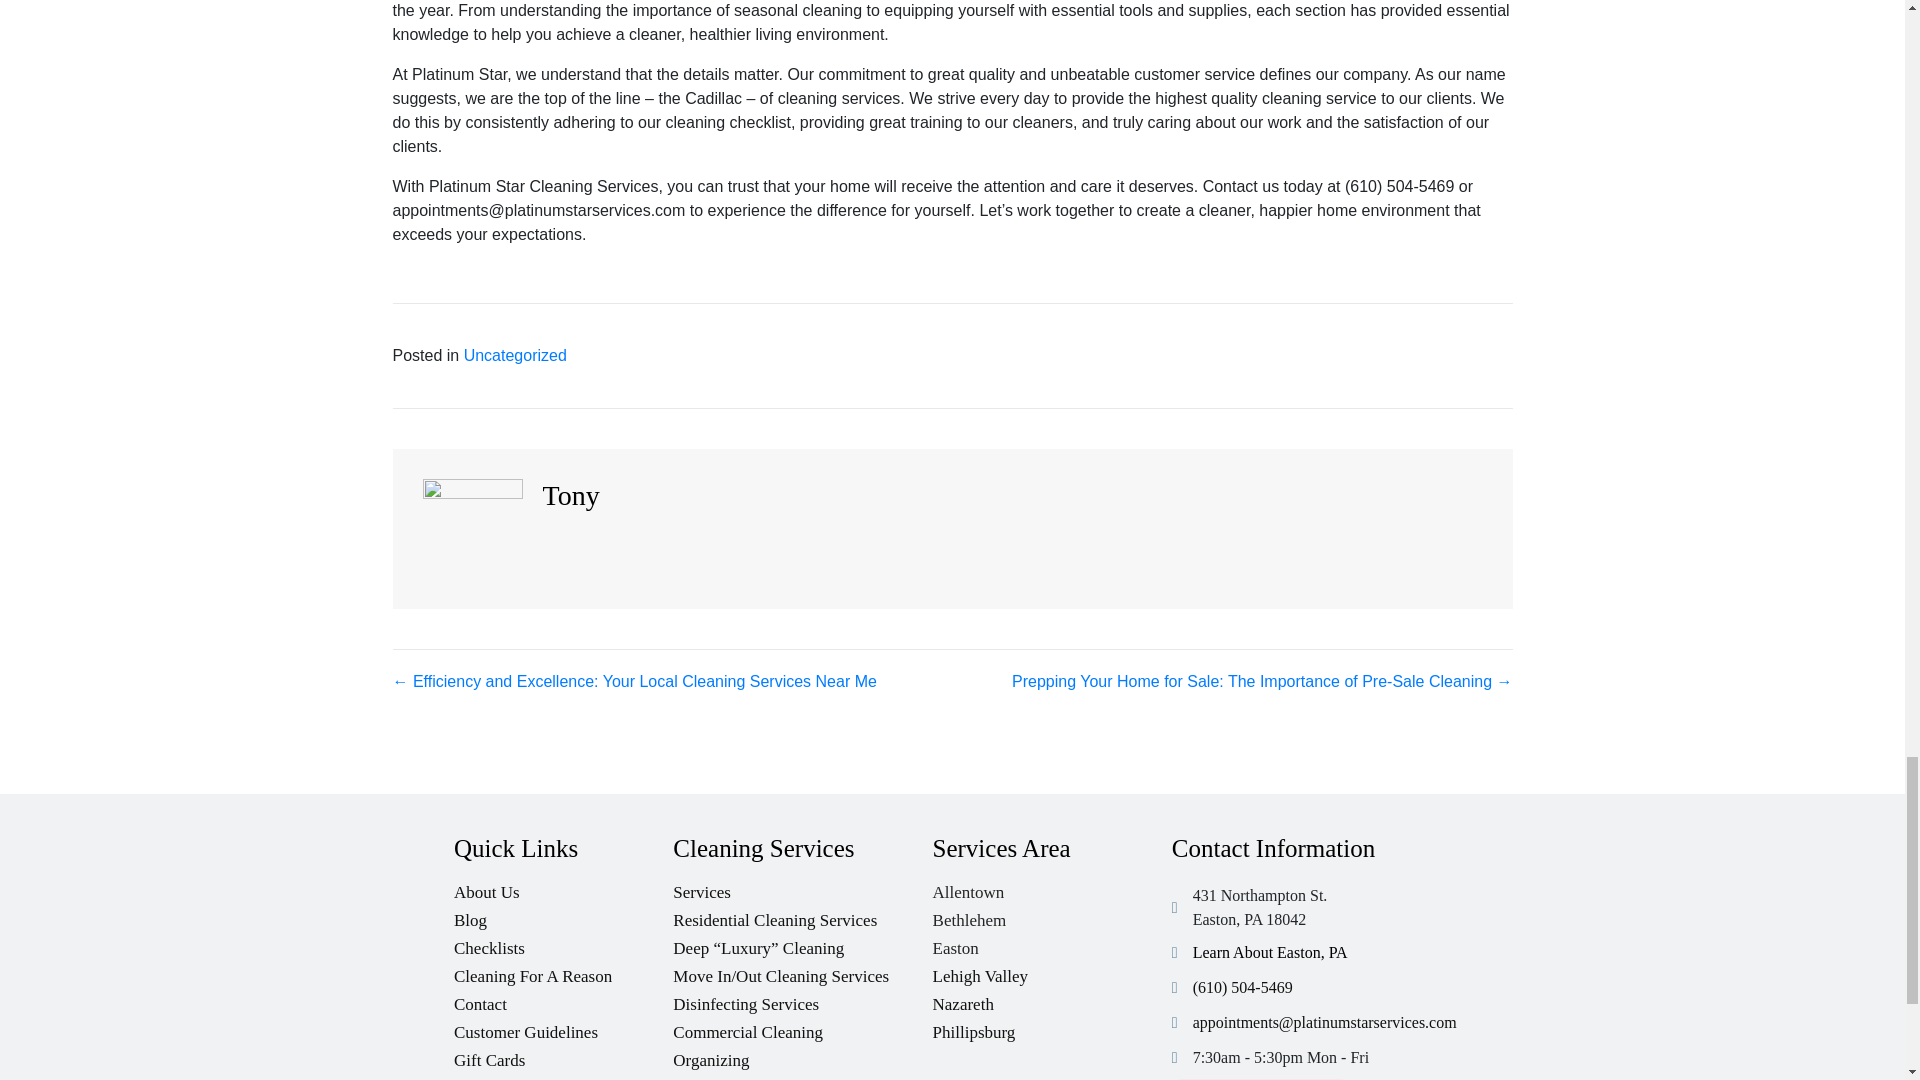 This screenshot has height=1080, width=1920. I want to click on Cleaning For A Reason, so click(563, 970).